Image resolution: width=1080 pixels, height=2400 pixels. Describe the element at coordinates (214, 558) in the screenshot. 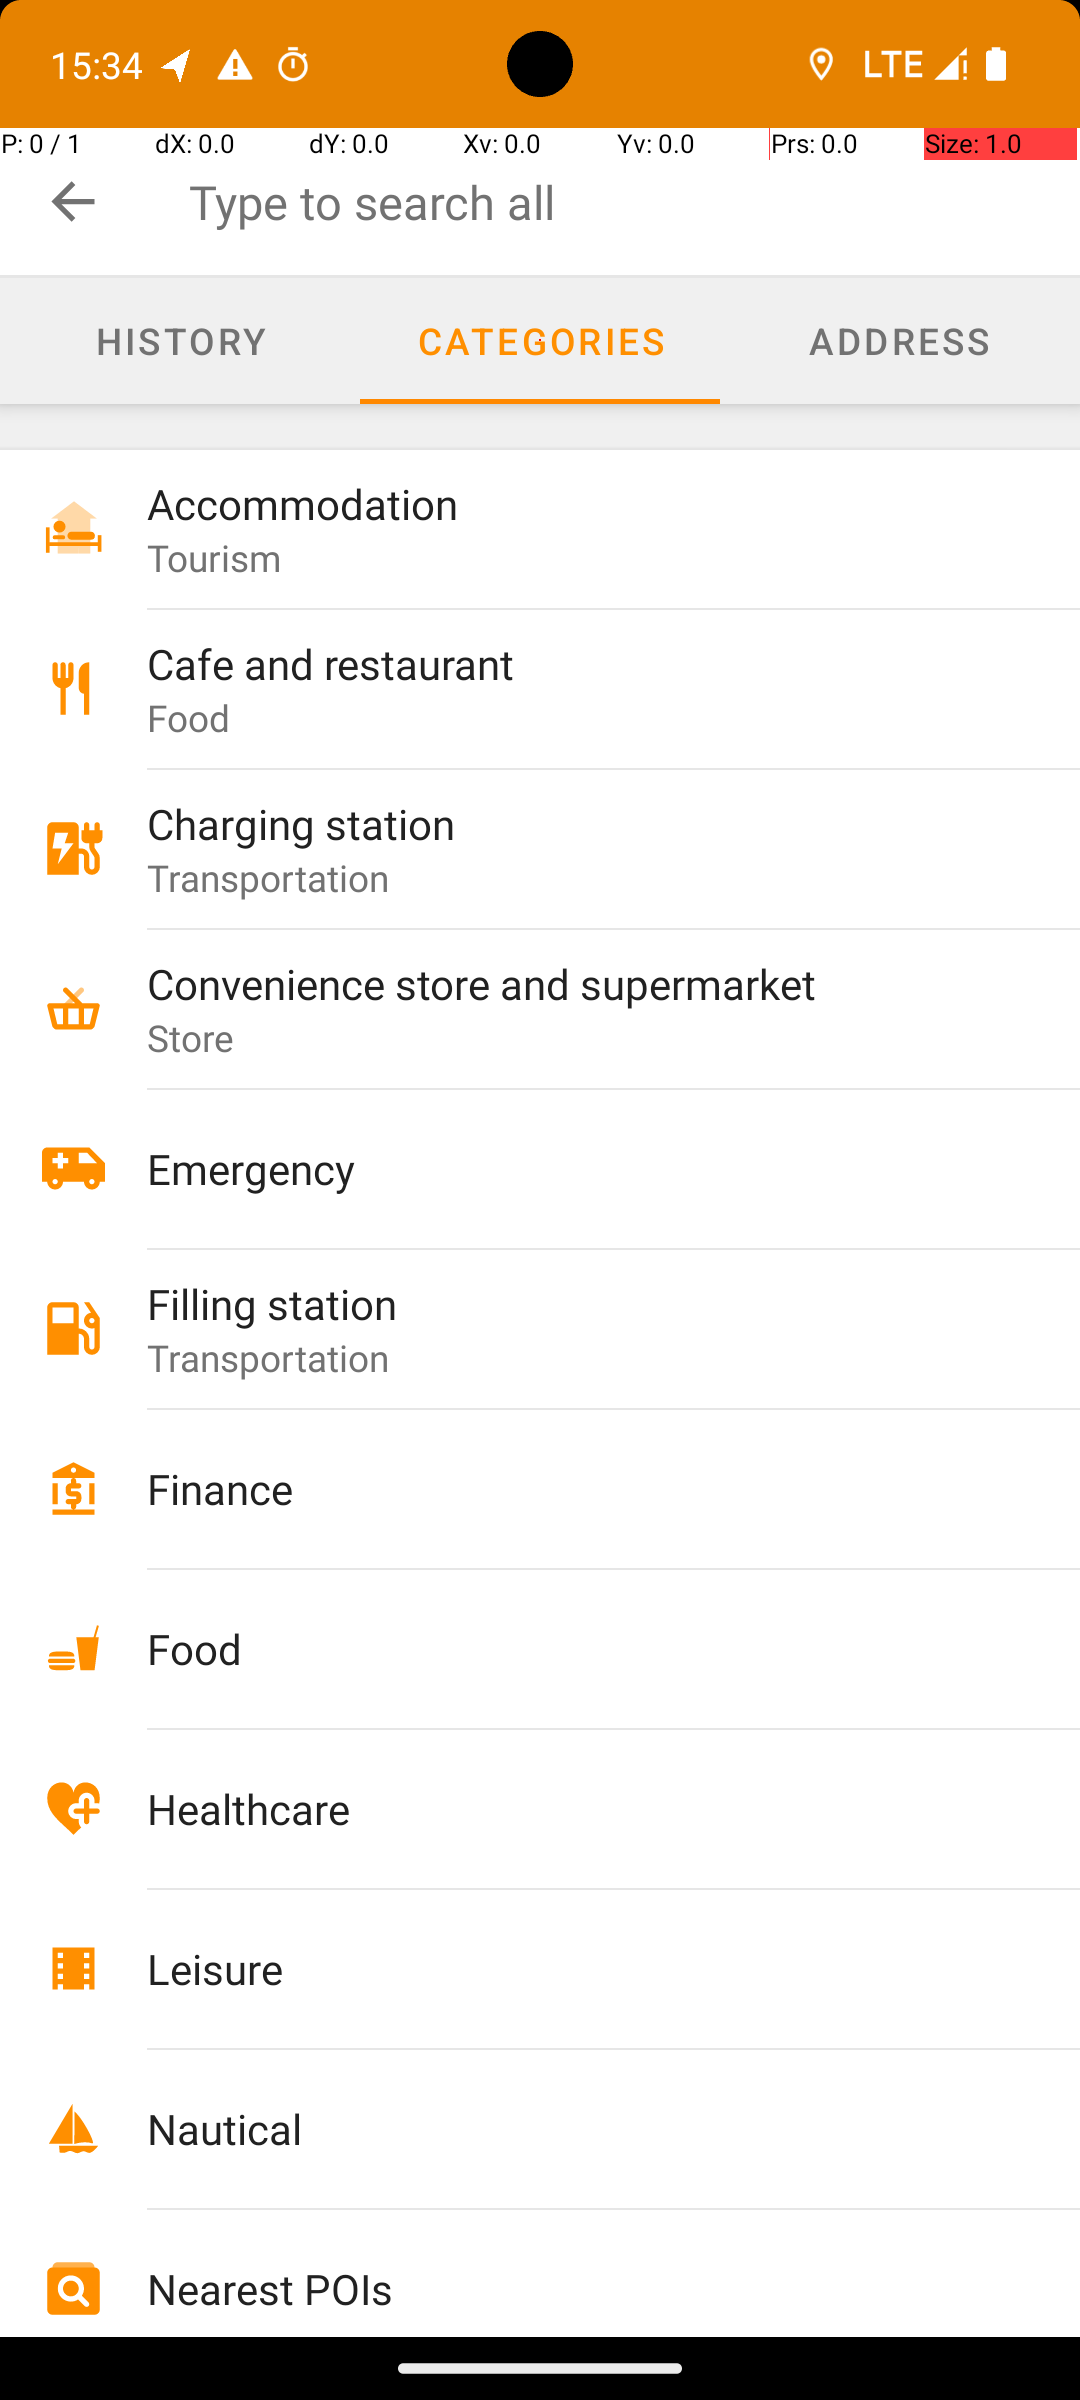

I see `Tourism` at that location.